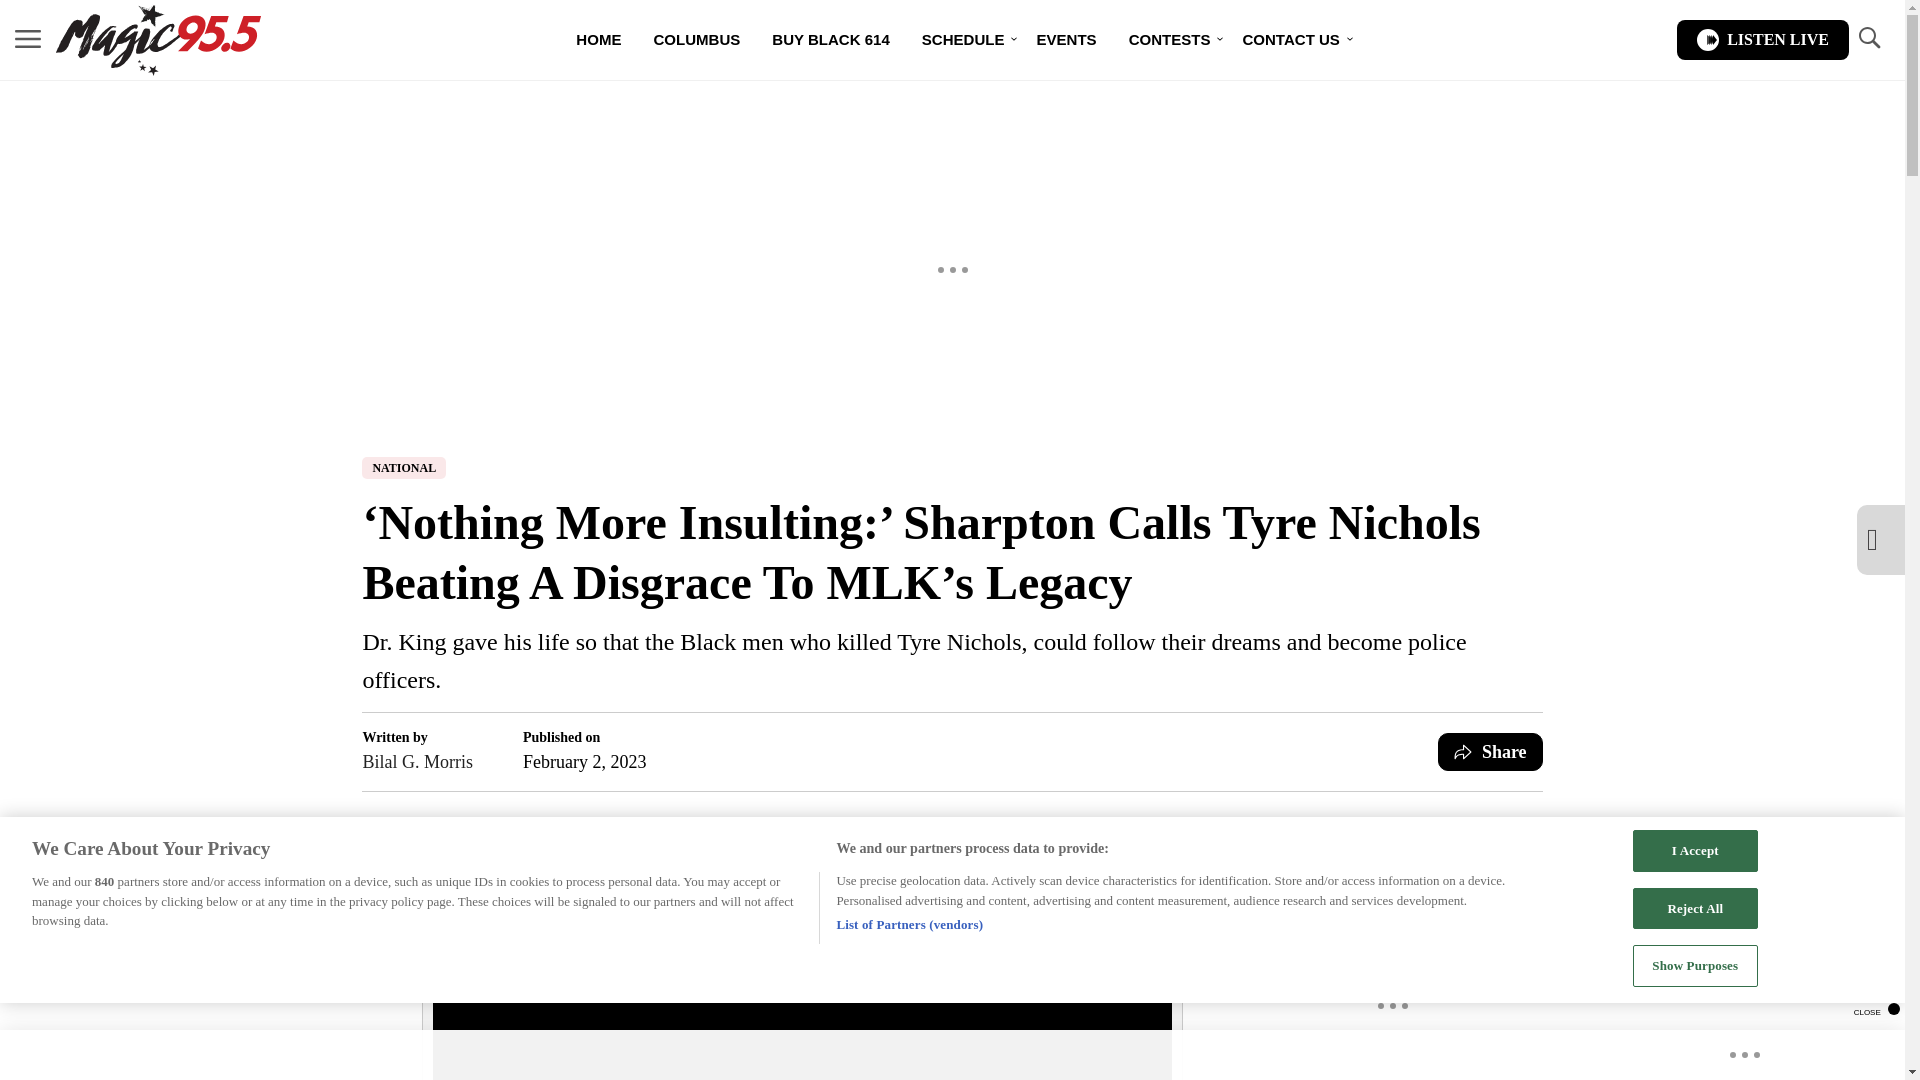  Describe the element at coordinates (964, 40) in the screenshot. I see `SCHEDULE` at that location.